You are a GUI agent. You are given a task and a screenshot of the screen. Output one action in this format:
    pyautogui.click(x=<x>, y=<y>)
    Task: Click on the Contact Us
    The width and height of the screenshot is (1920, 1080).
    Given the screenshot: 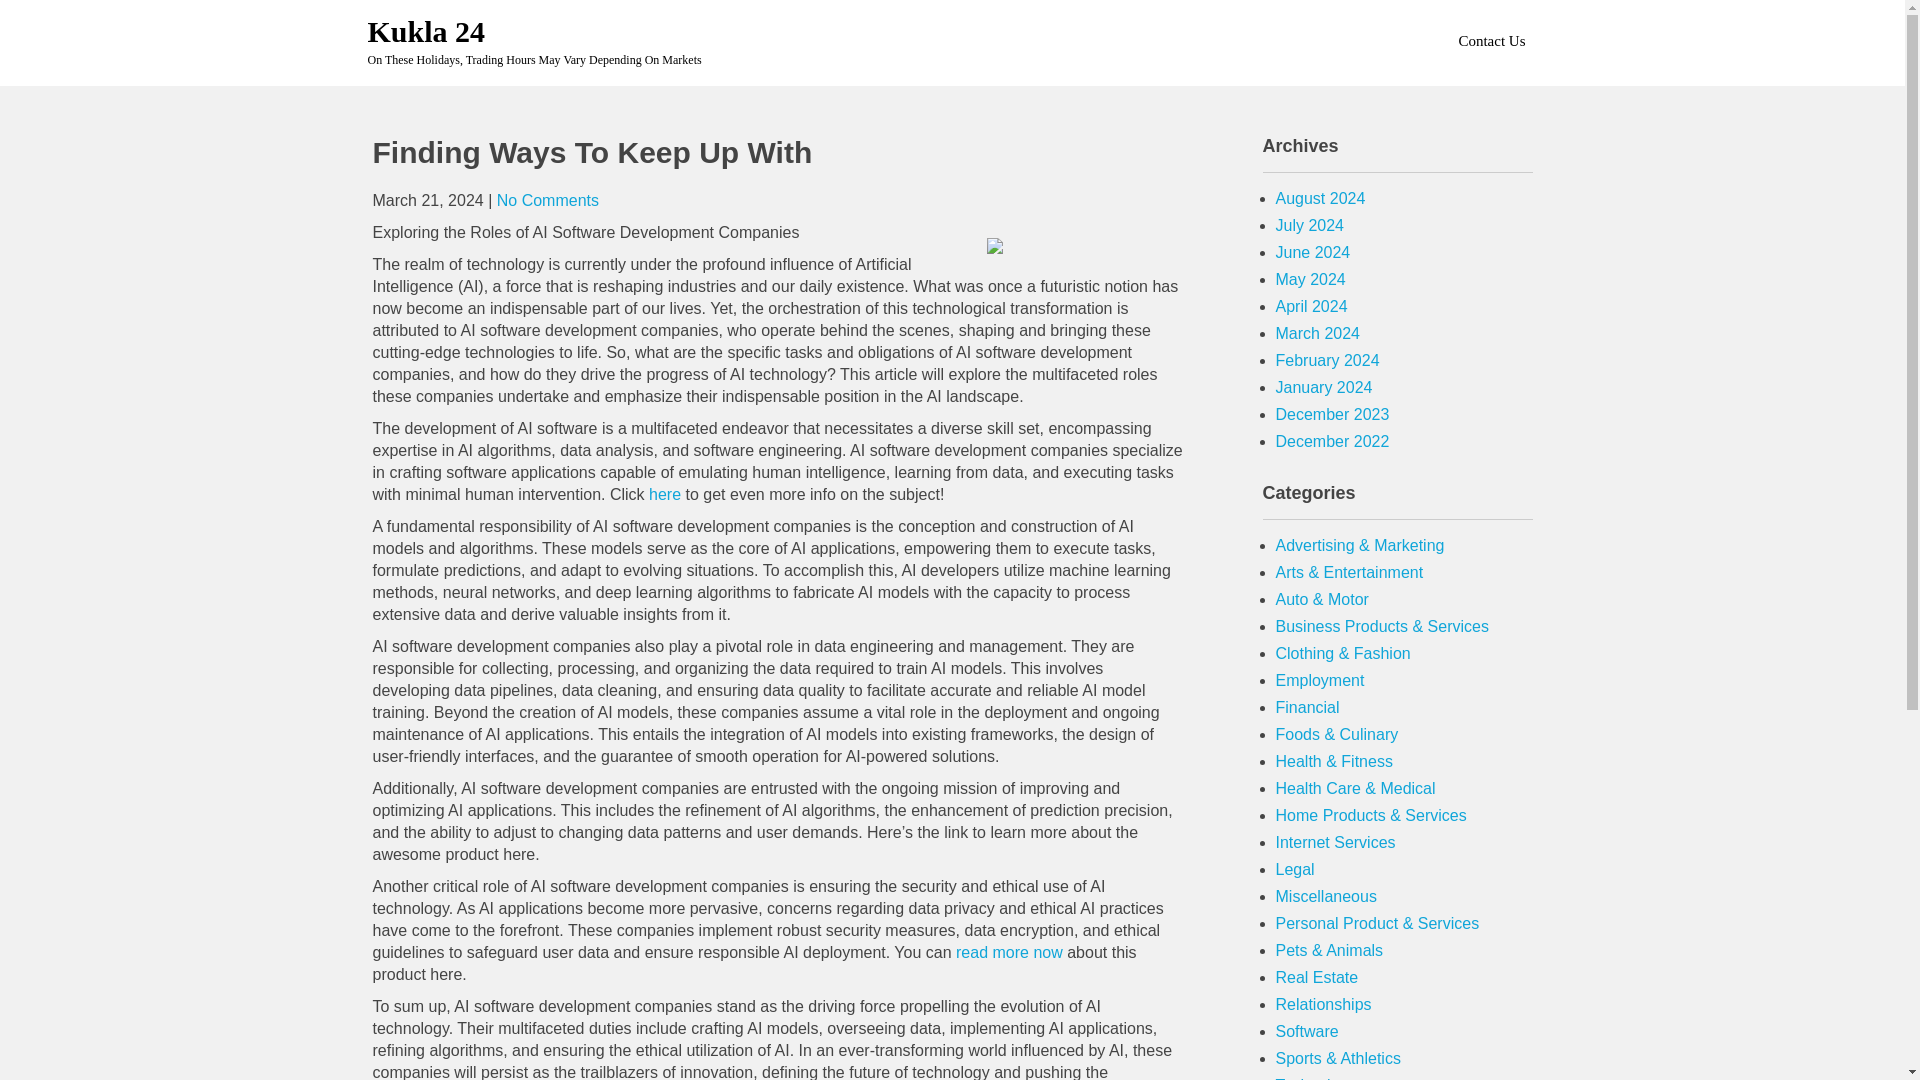 What is the action you would take?
    pyautogui.click(x=1490, y=40)
    